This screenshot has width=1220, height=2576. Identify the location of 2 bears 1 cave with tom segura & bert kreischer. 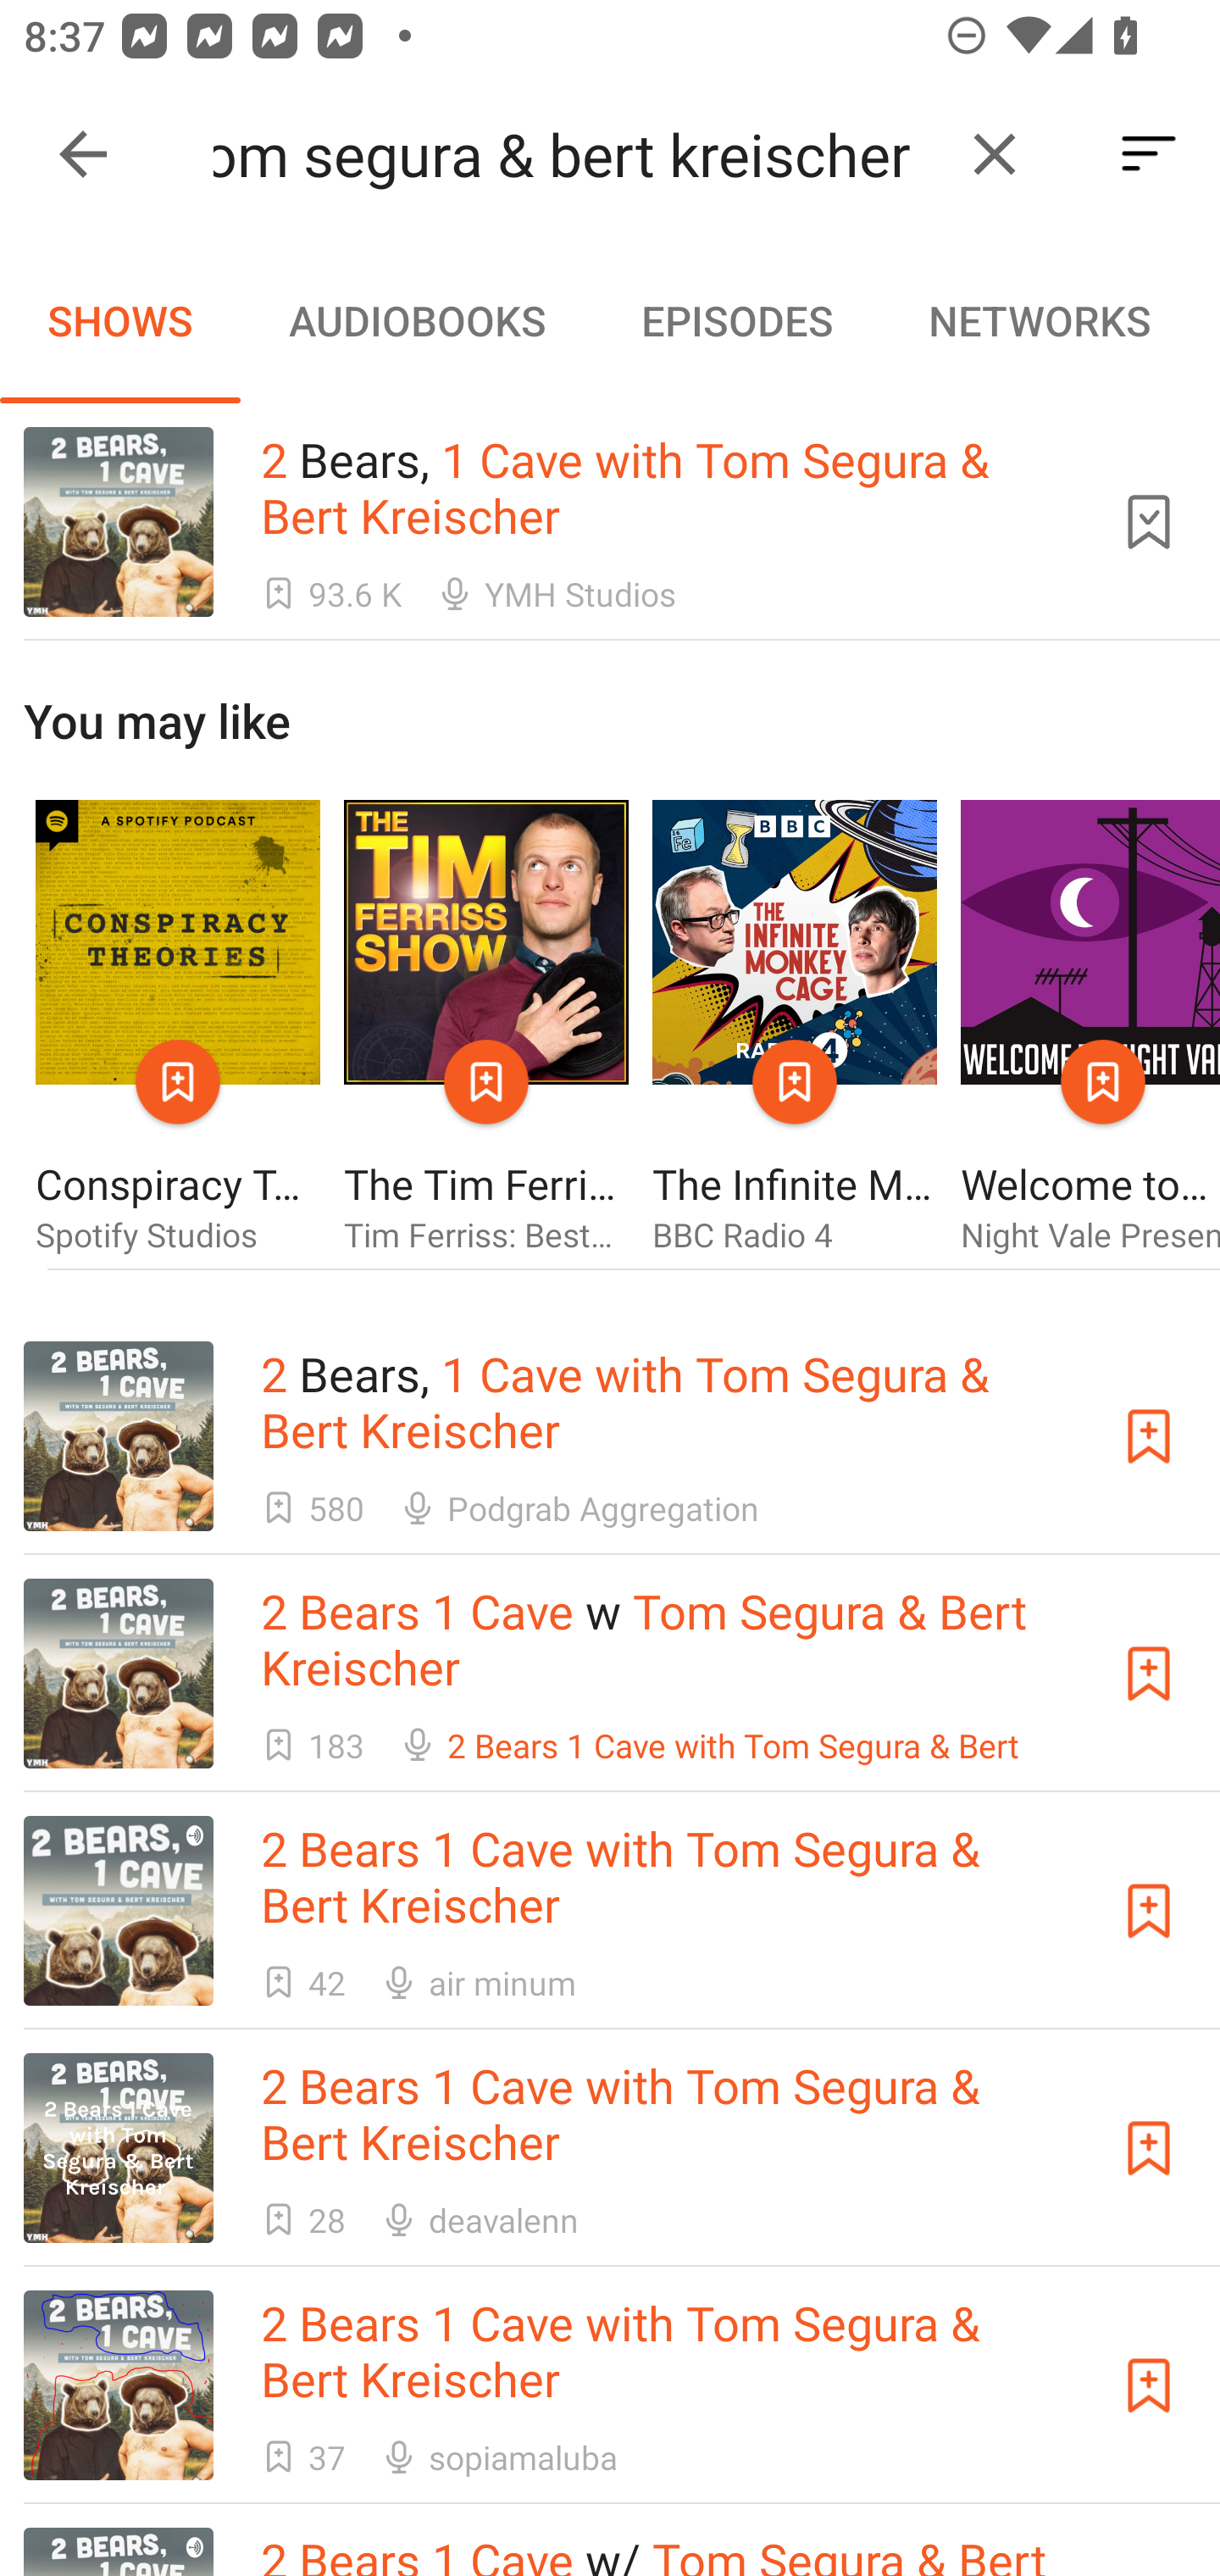
(574, 154).